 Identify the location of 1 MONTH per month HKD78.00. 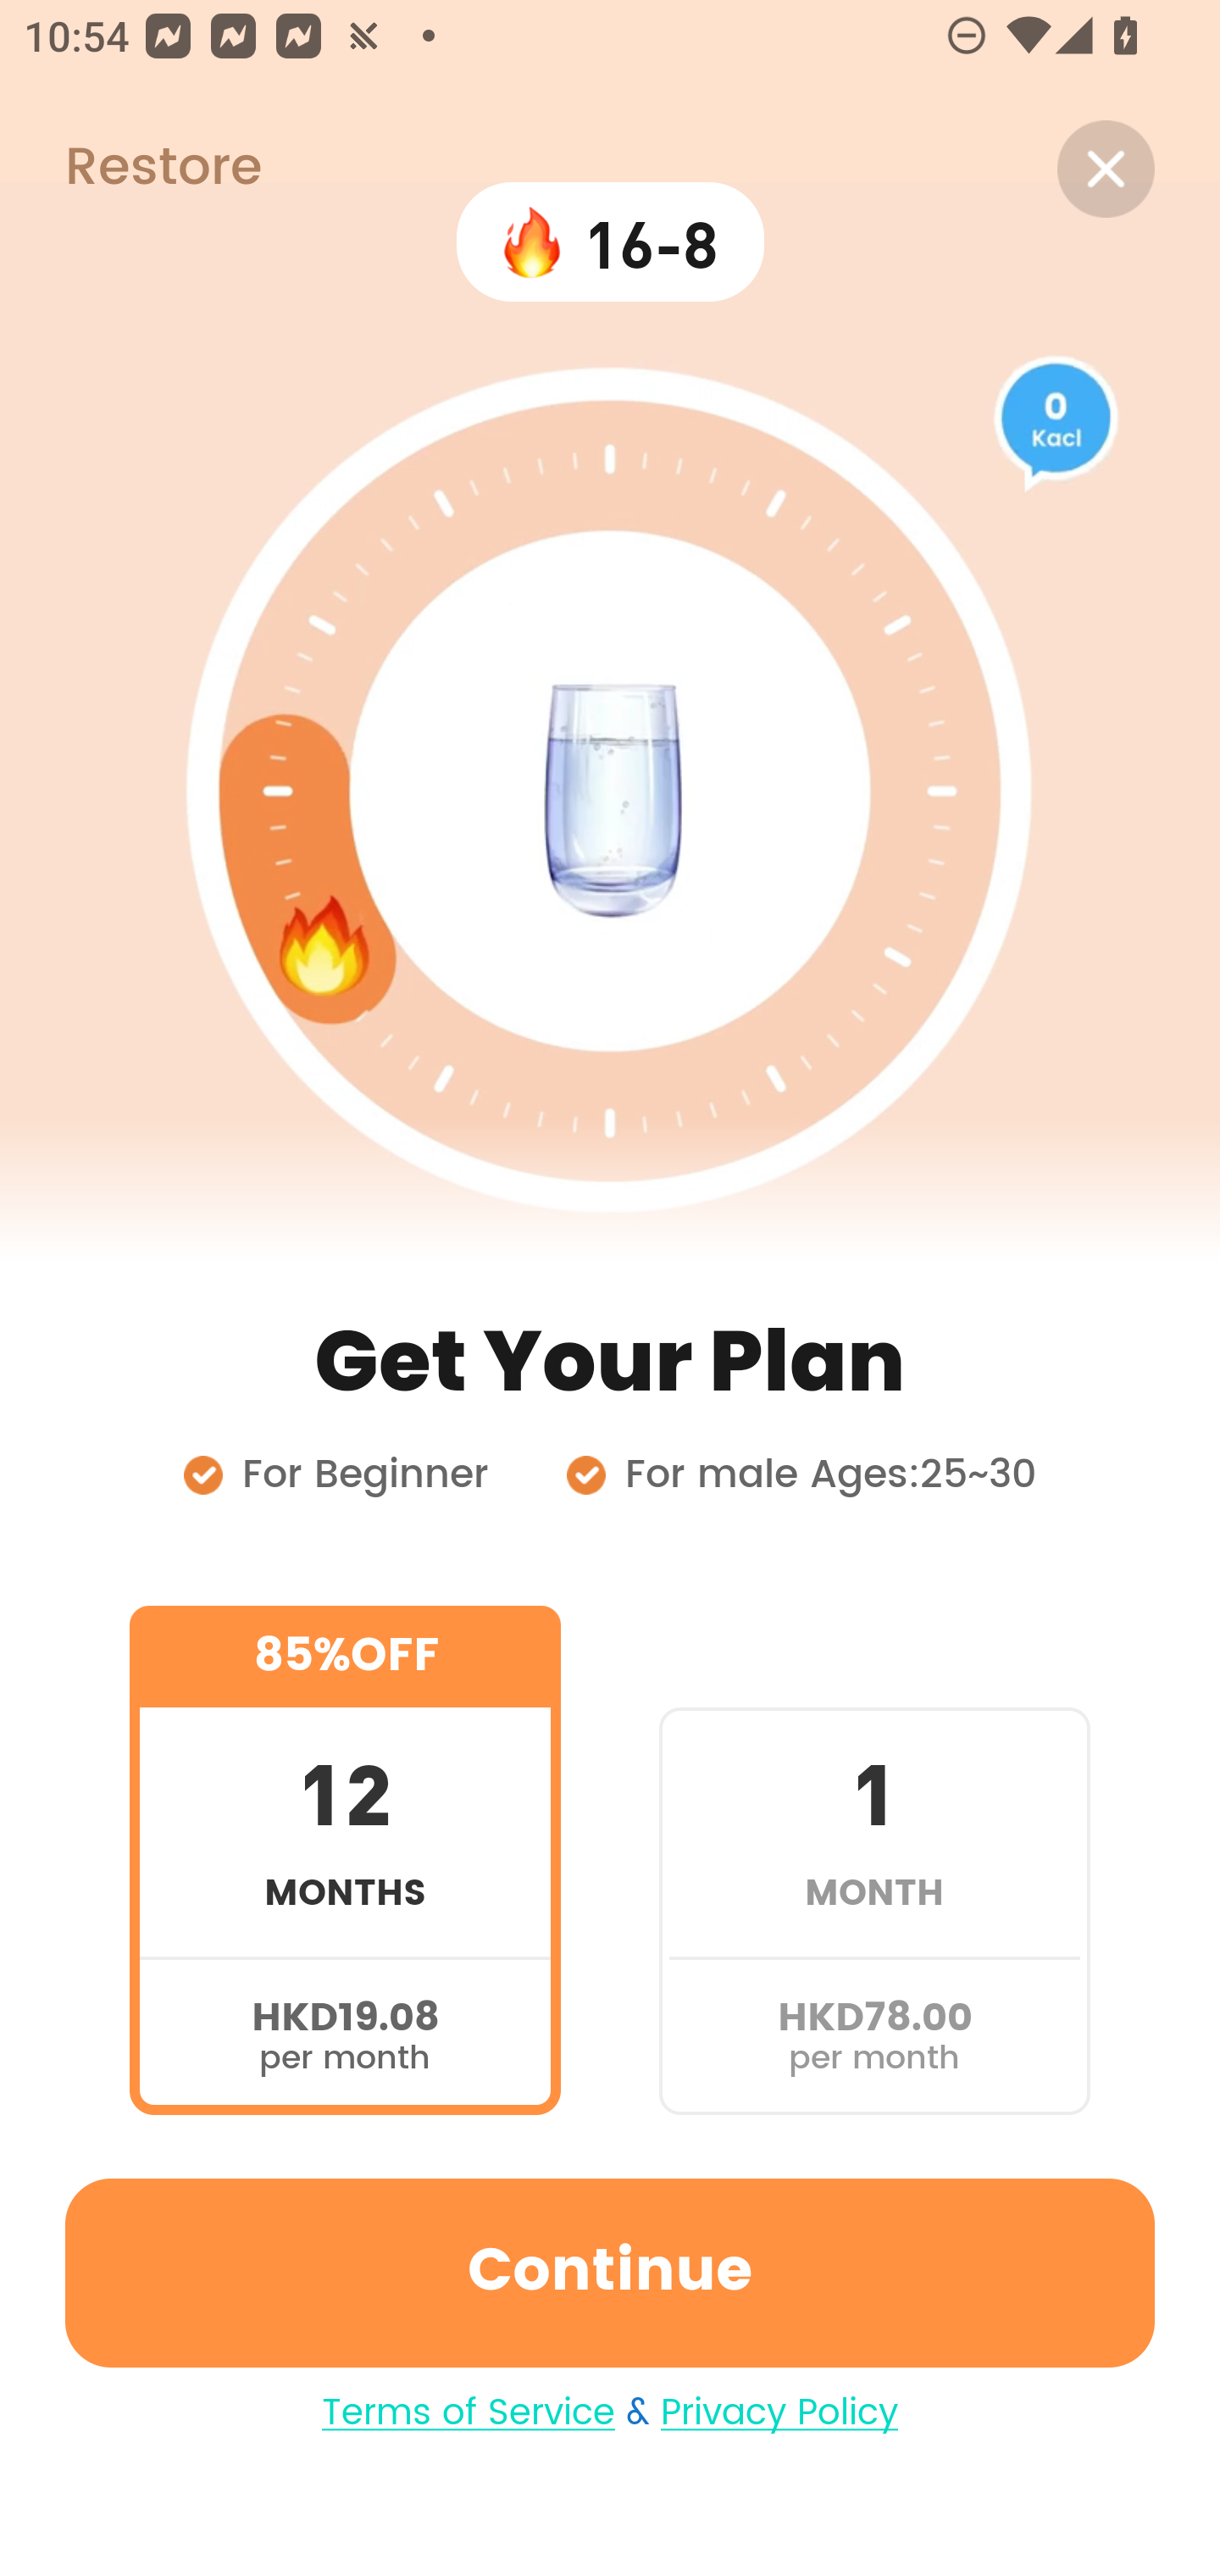
(874, 1859).